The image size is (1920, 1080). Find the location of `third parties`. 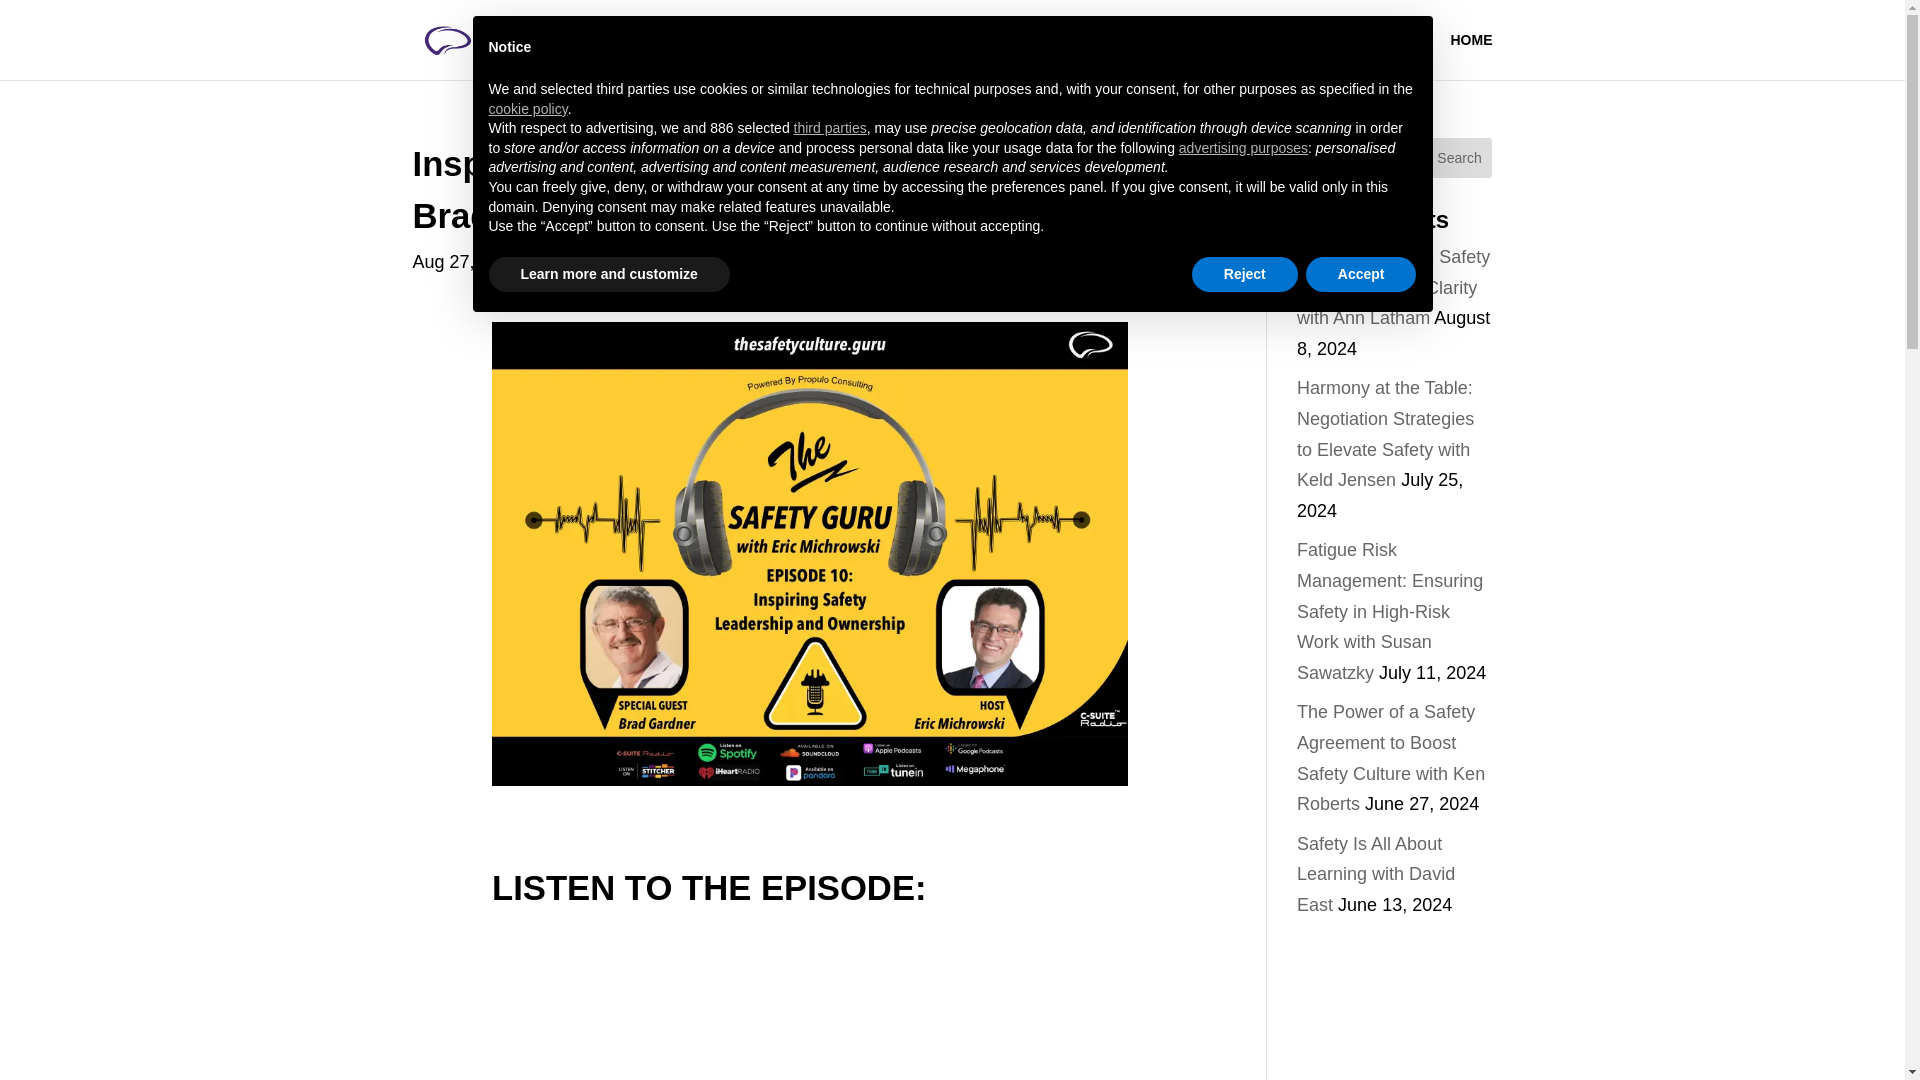

third parties is located at coordinates (830, 128).